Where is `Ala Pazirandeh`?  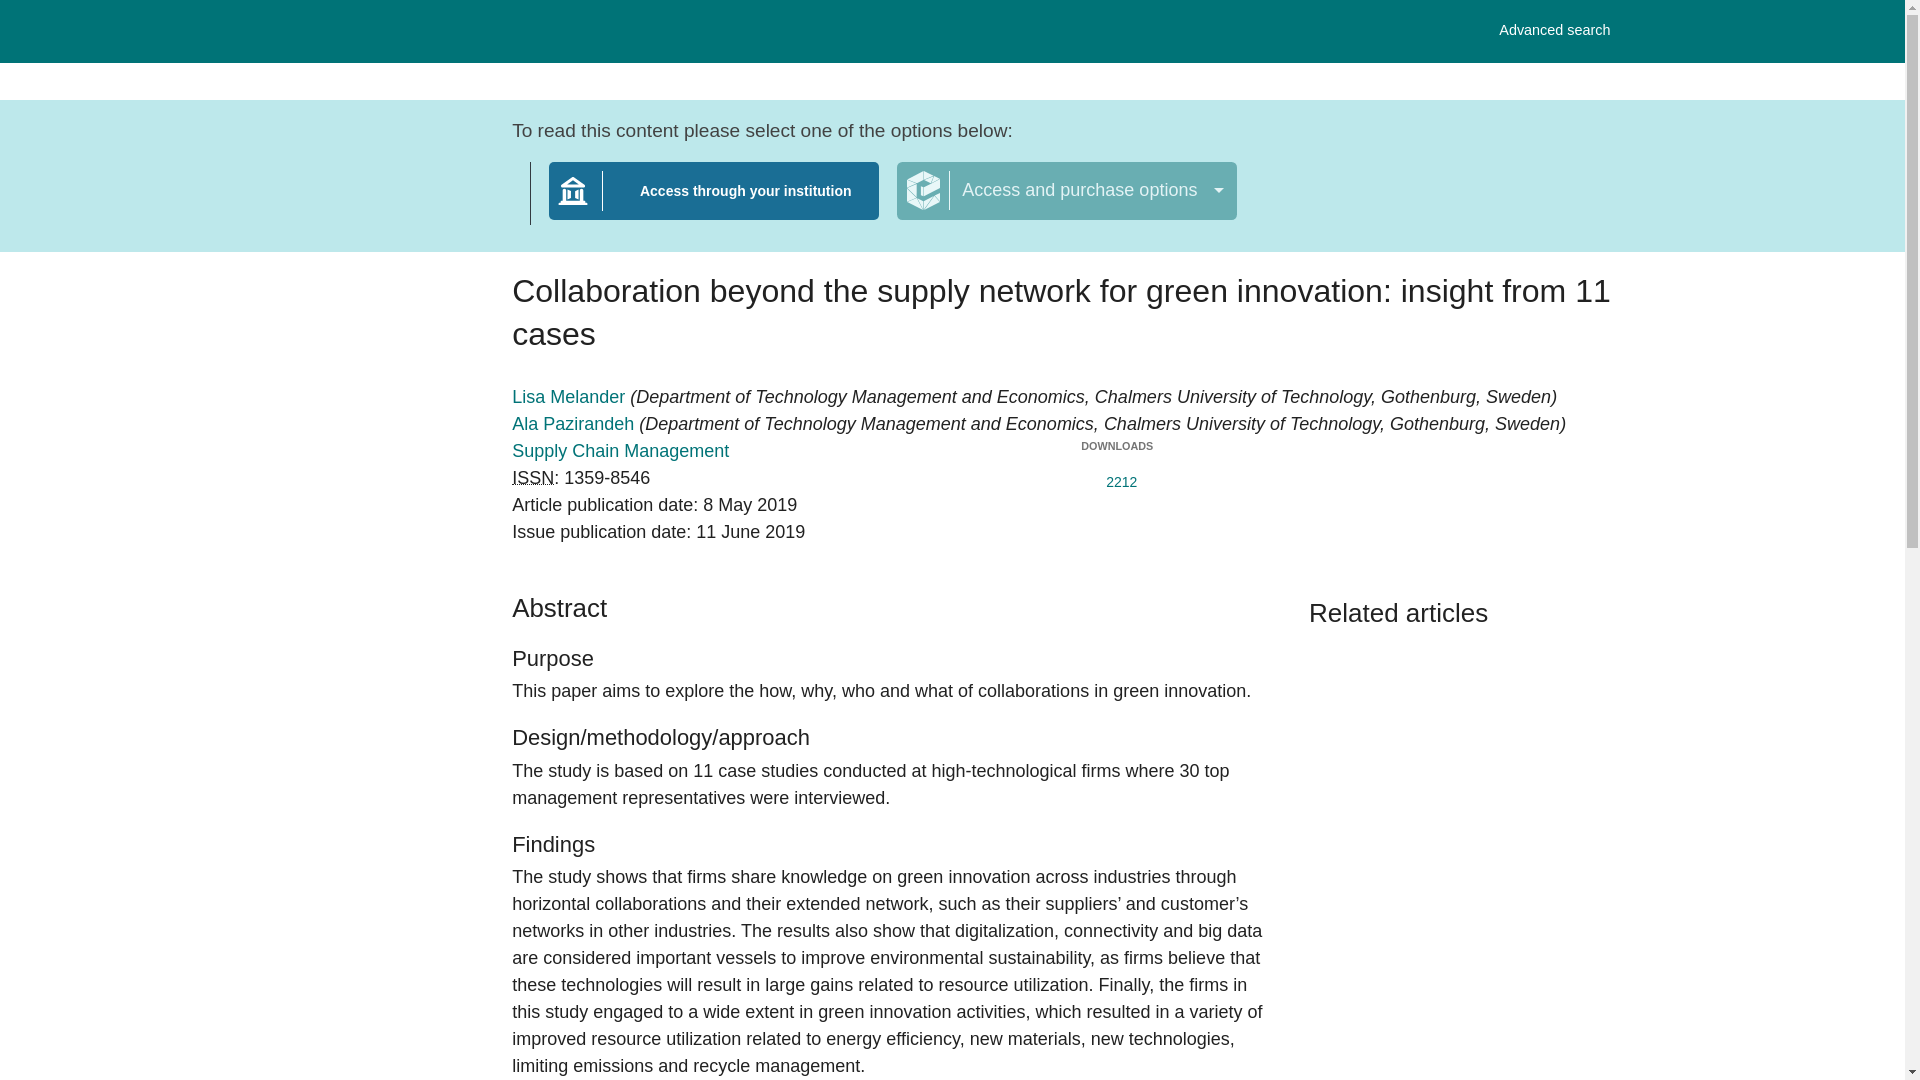 Ala Pazirandeh is located at coordinates (620, 450).